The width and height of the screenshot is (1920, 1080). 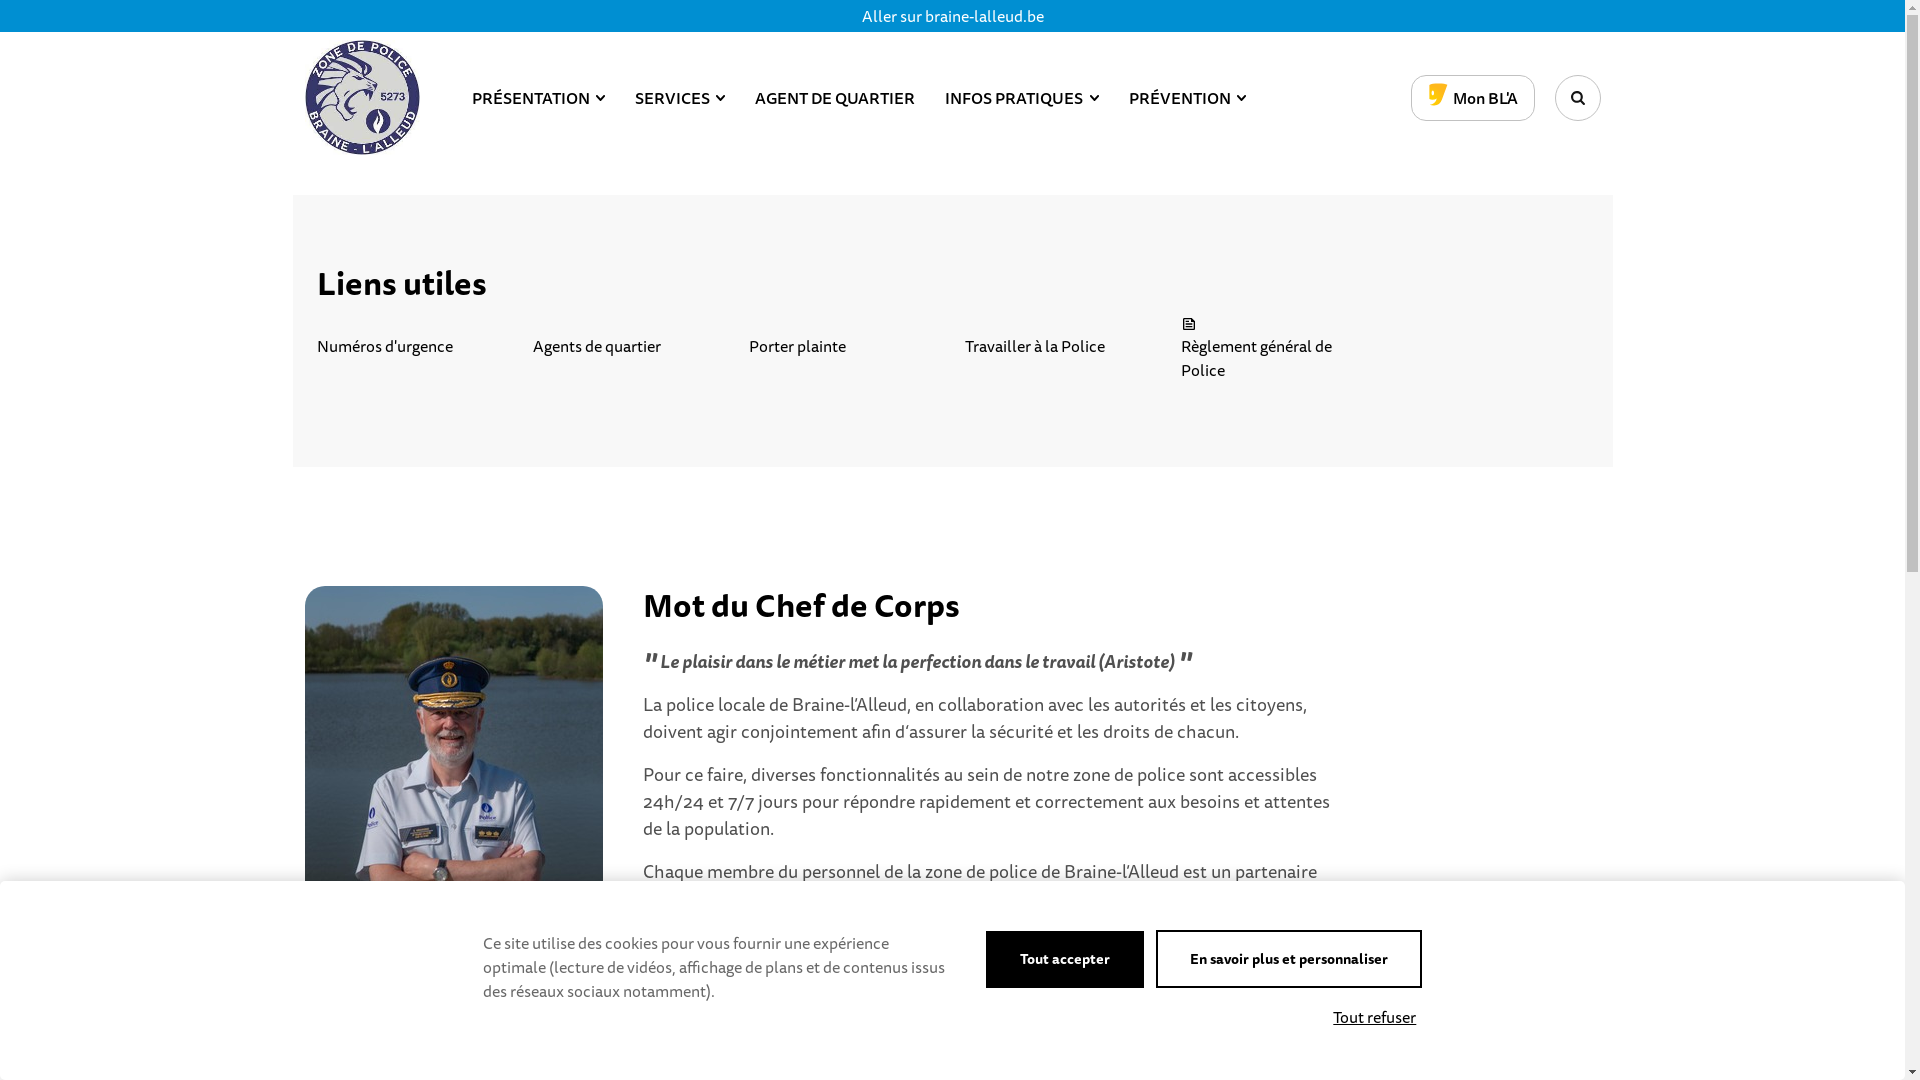 What do you see at coordinates (1472, 97) in the screenshot?
I see `Mon BL'A` at bounding box center [1472, 97].